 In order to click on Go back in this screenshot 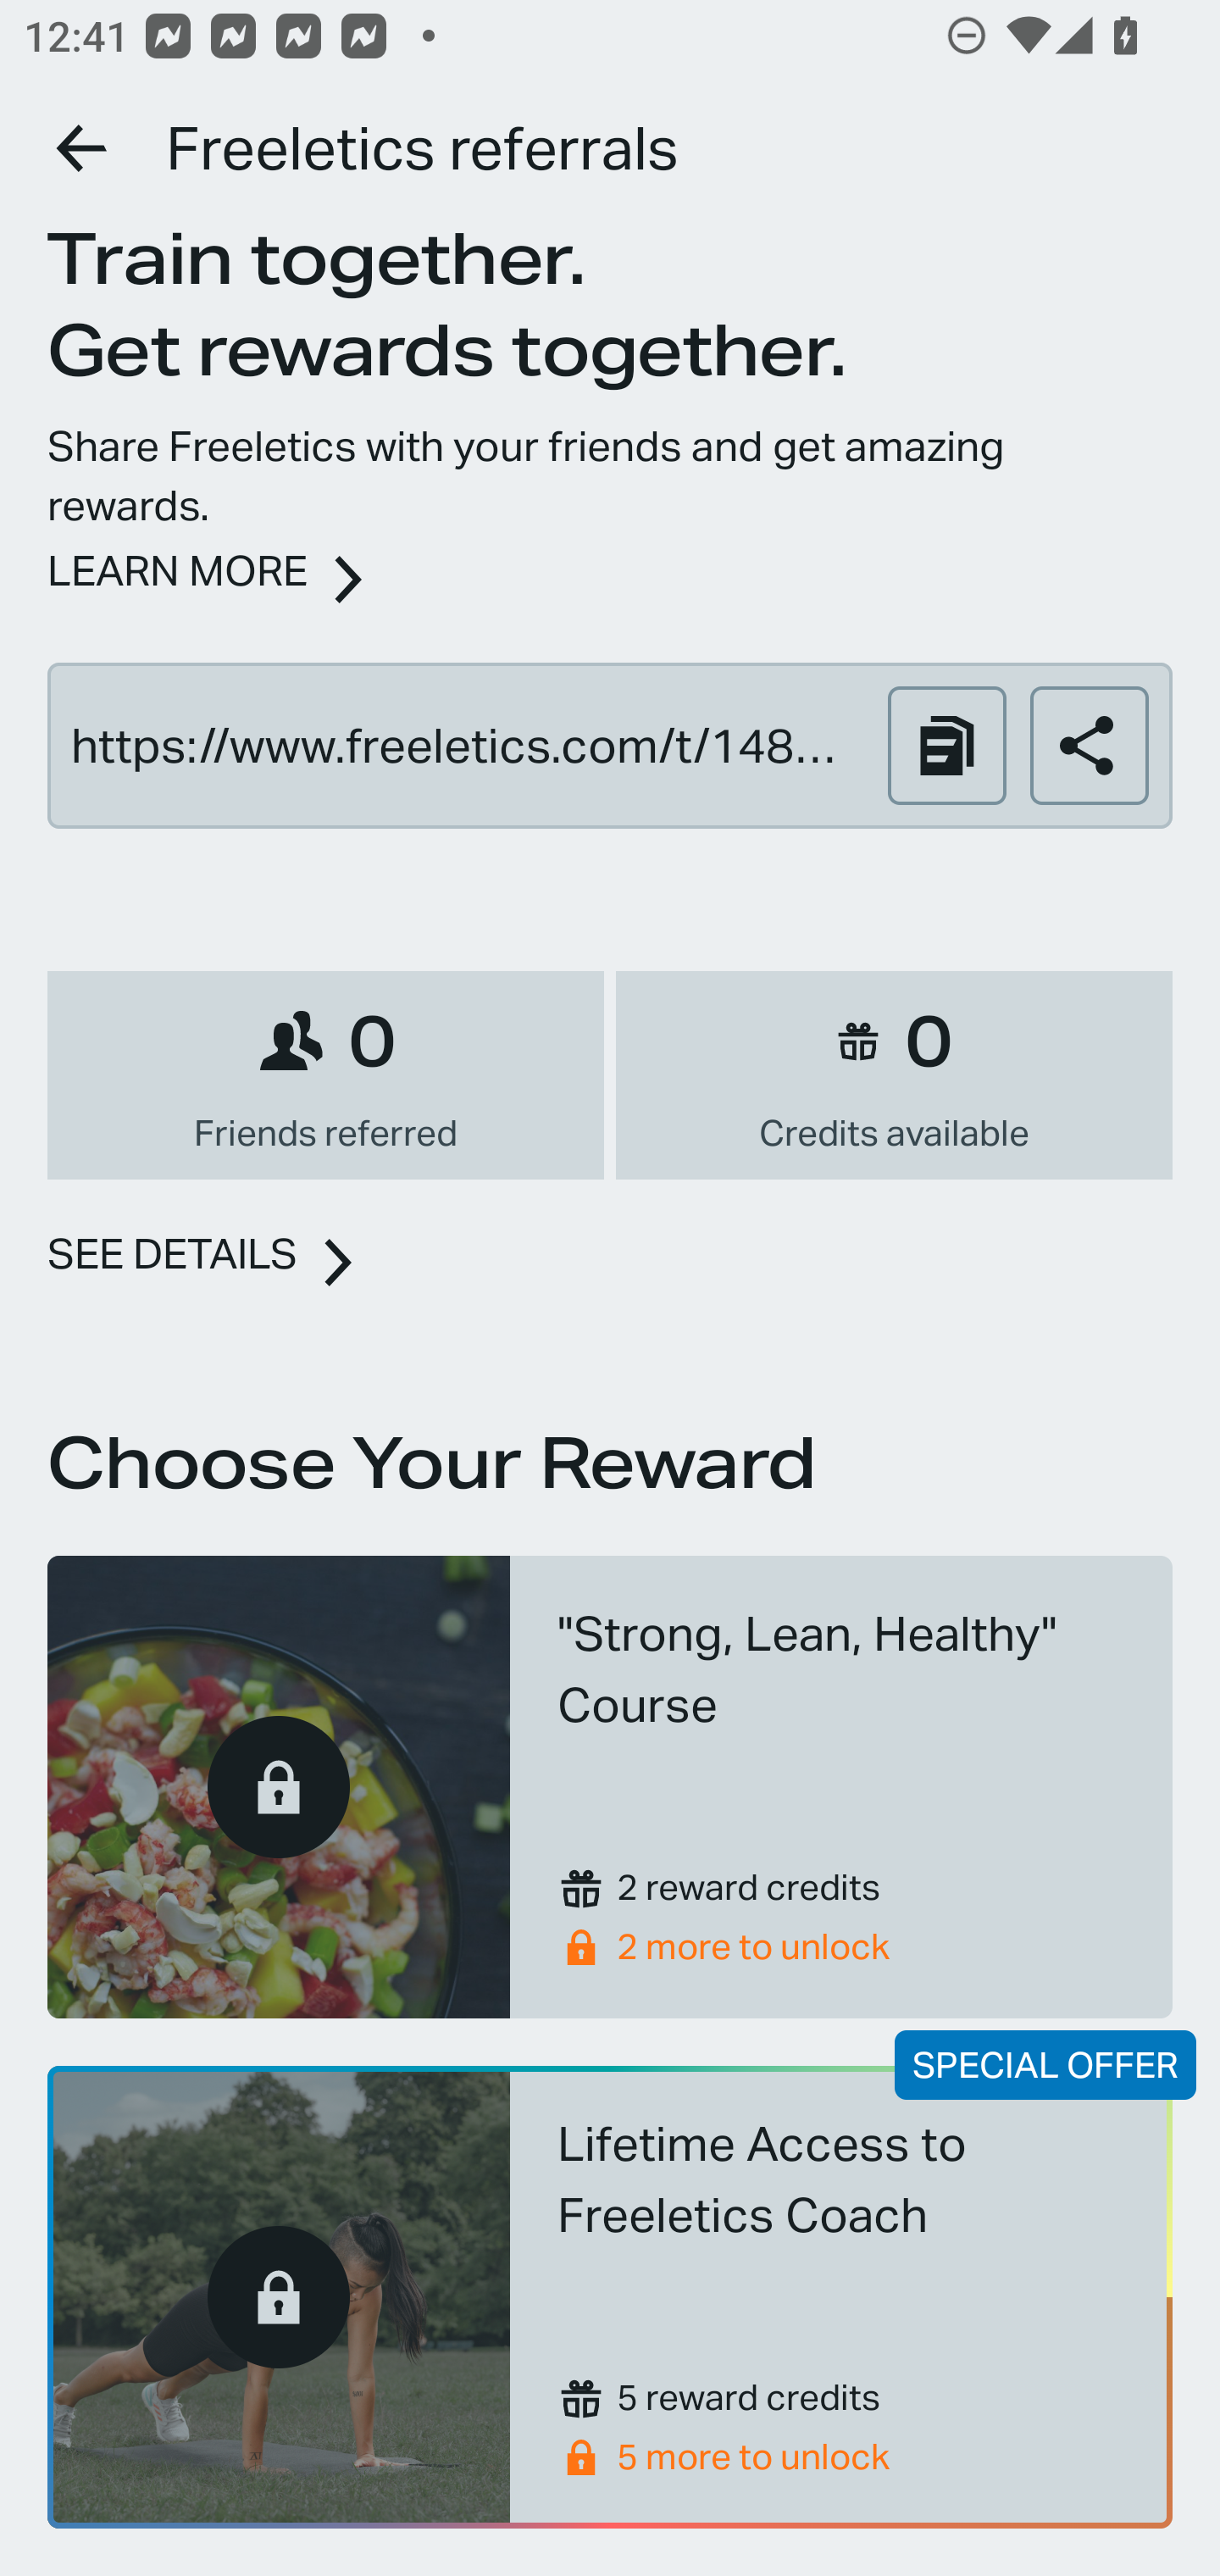, I will do `click(83, 147)`.